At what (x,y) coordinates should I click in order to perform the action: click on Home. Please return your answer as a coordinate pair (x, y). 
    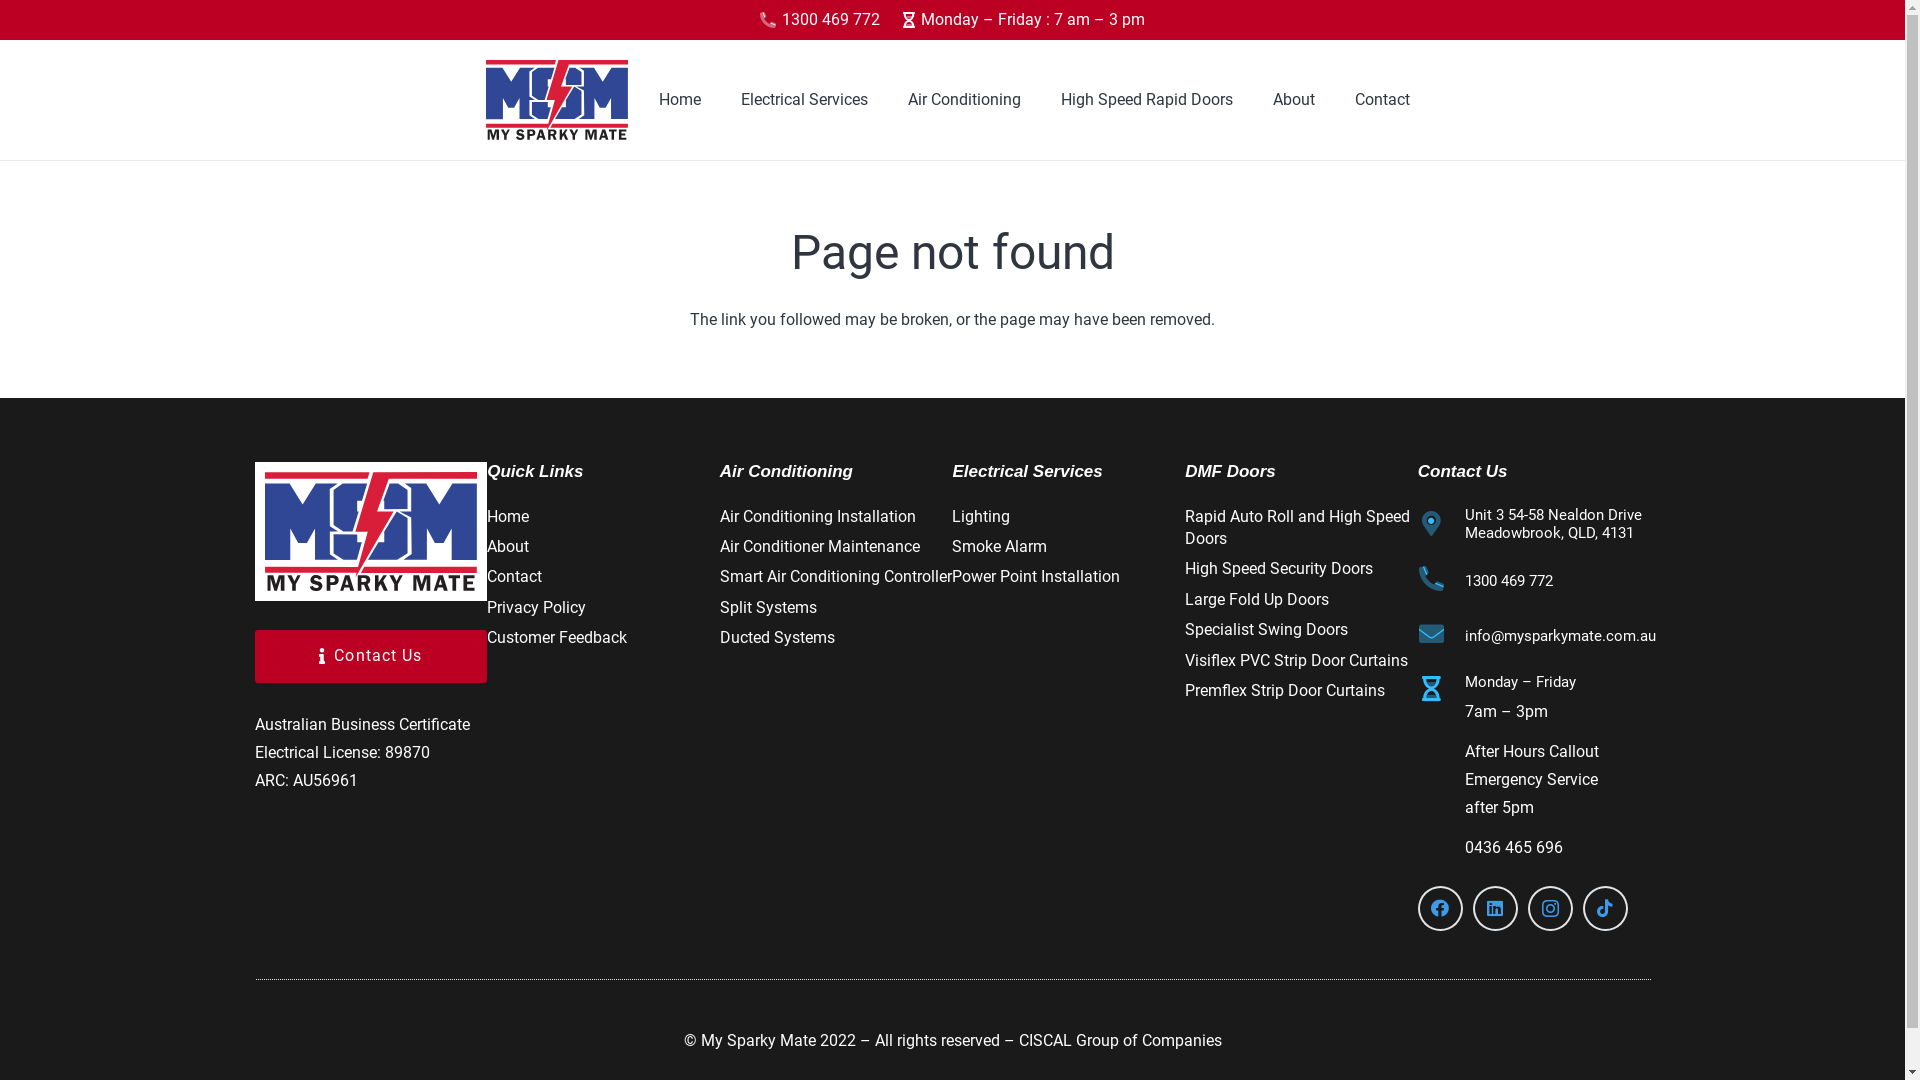
    Looking at the image, I should click on (508, 516).